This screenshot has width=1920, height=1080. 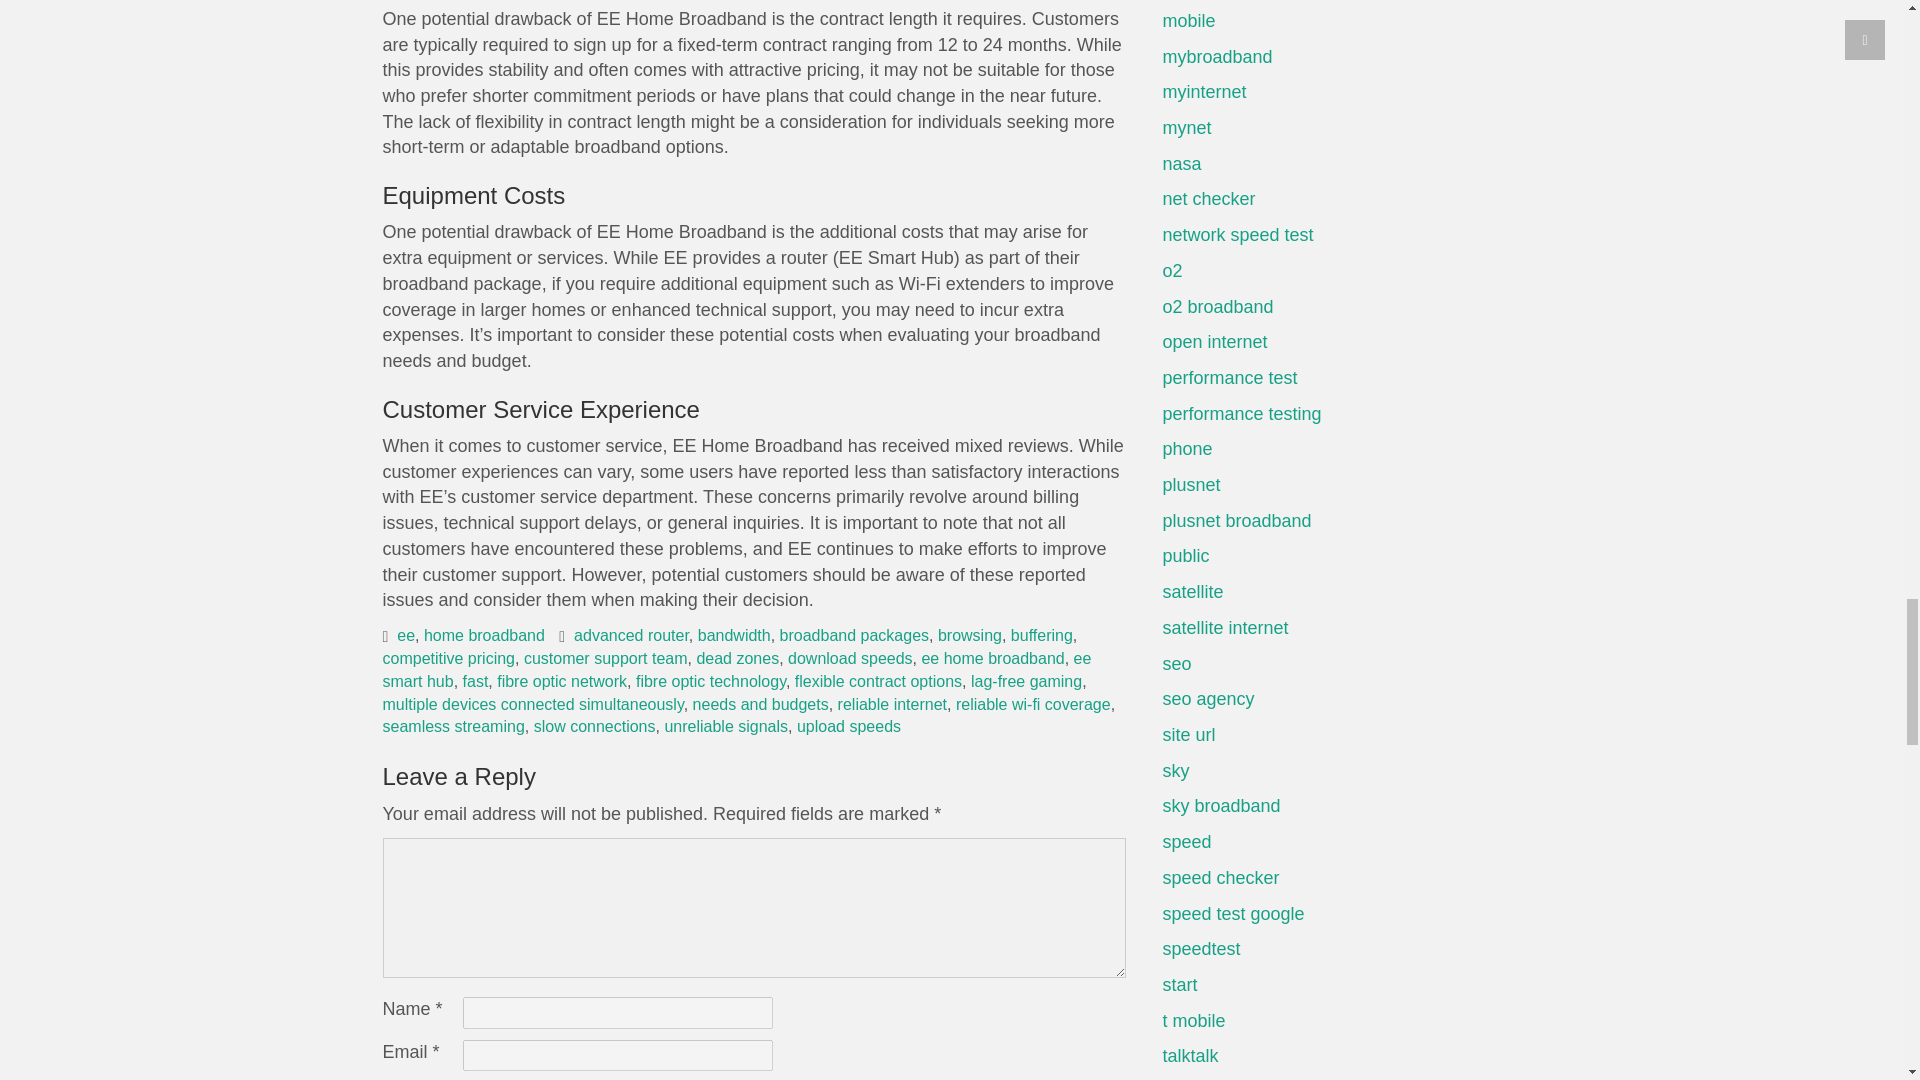 What do you see at coordinates (453, 726) in the screenshot?
I see `seamless streaming` at bounding box center [453, 726].